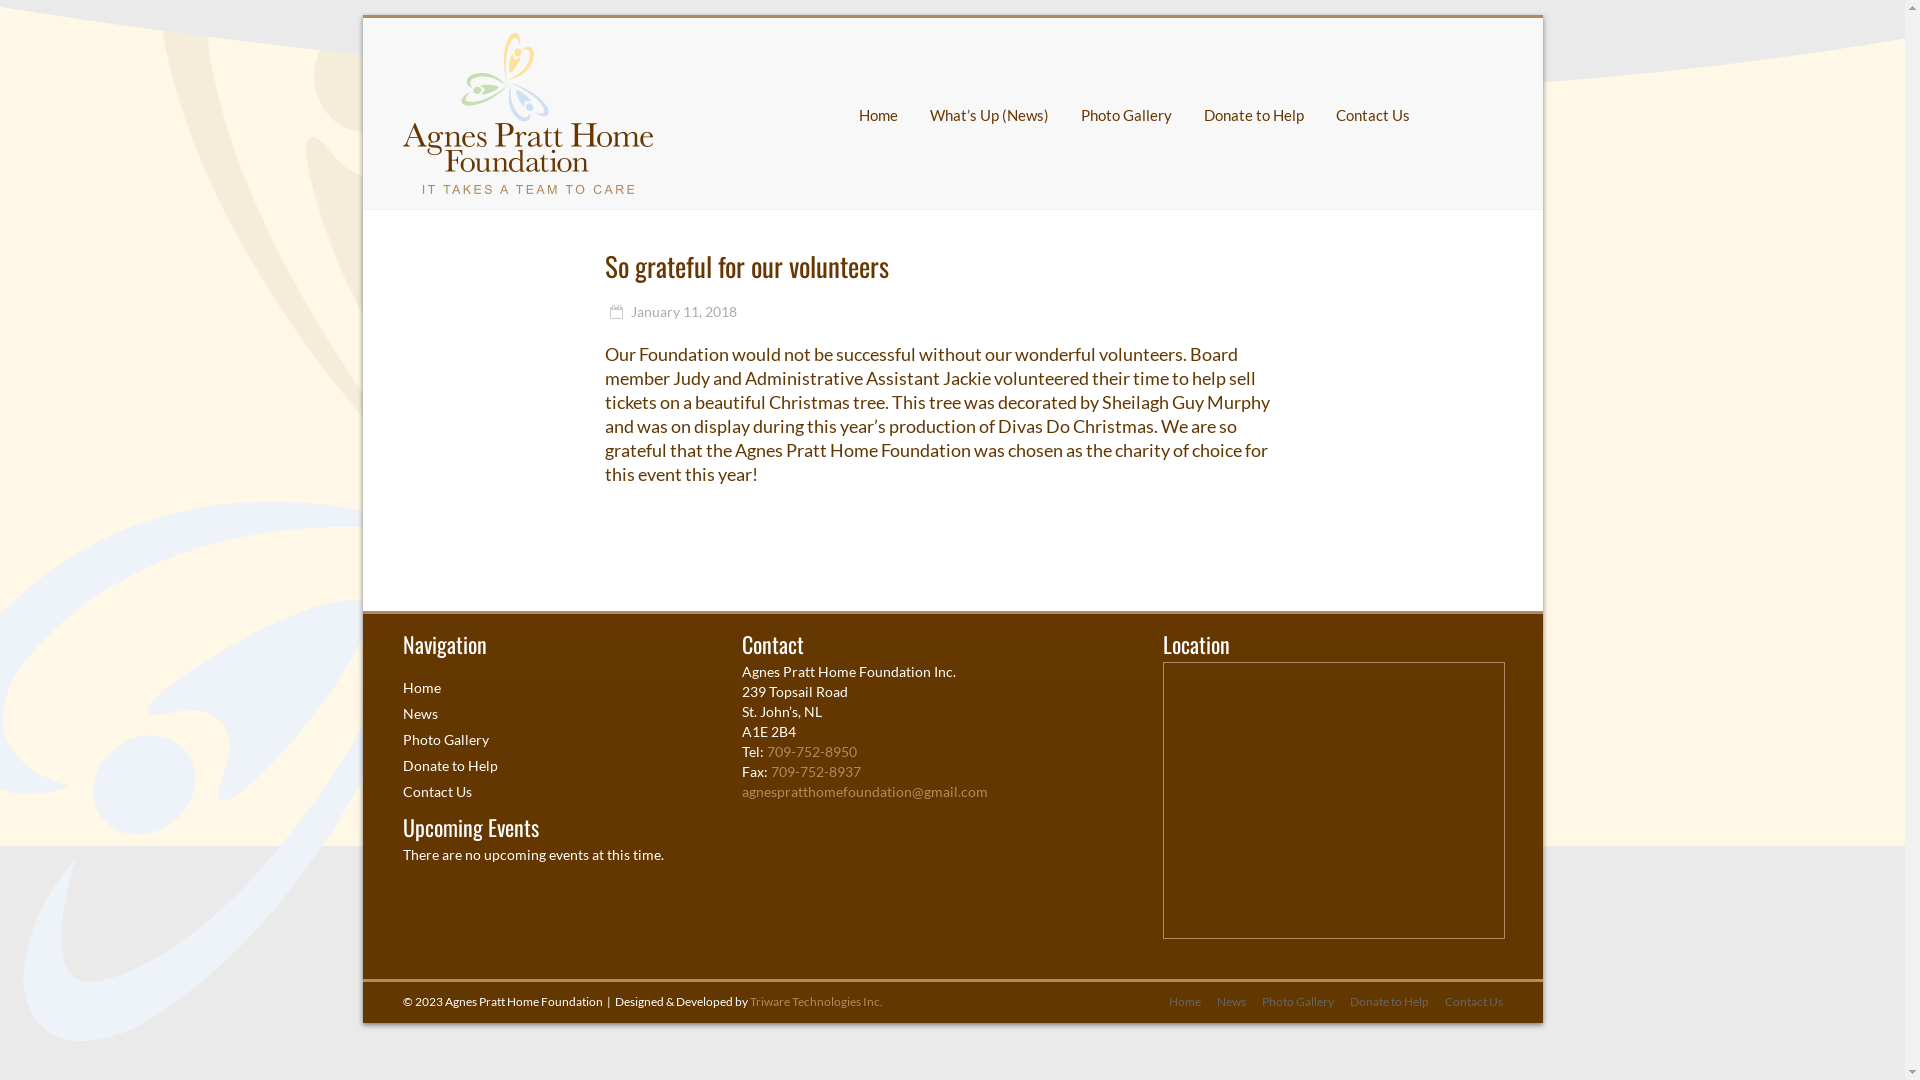 The height and width of the screenshot is (1080, 1920). Describe the element at coordinates (1465, 1002) in the screenshot. I see `Contact Us` at that location.